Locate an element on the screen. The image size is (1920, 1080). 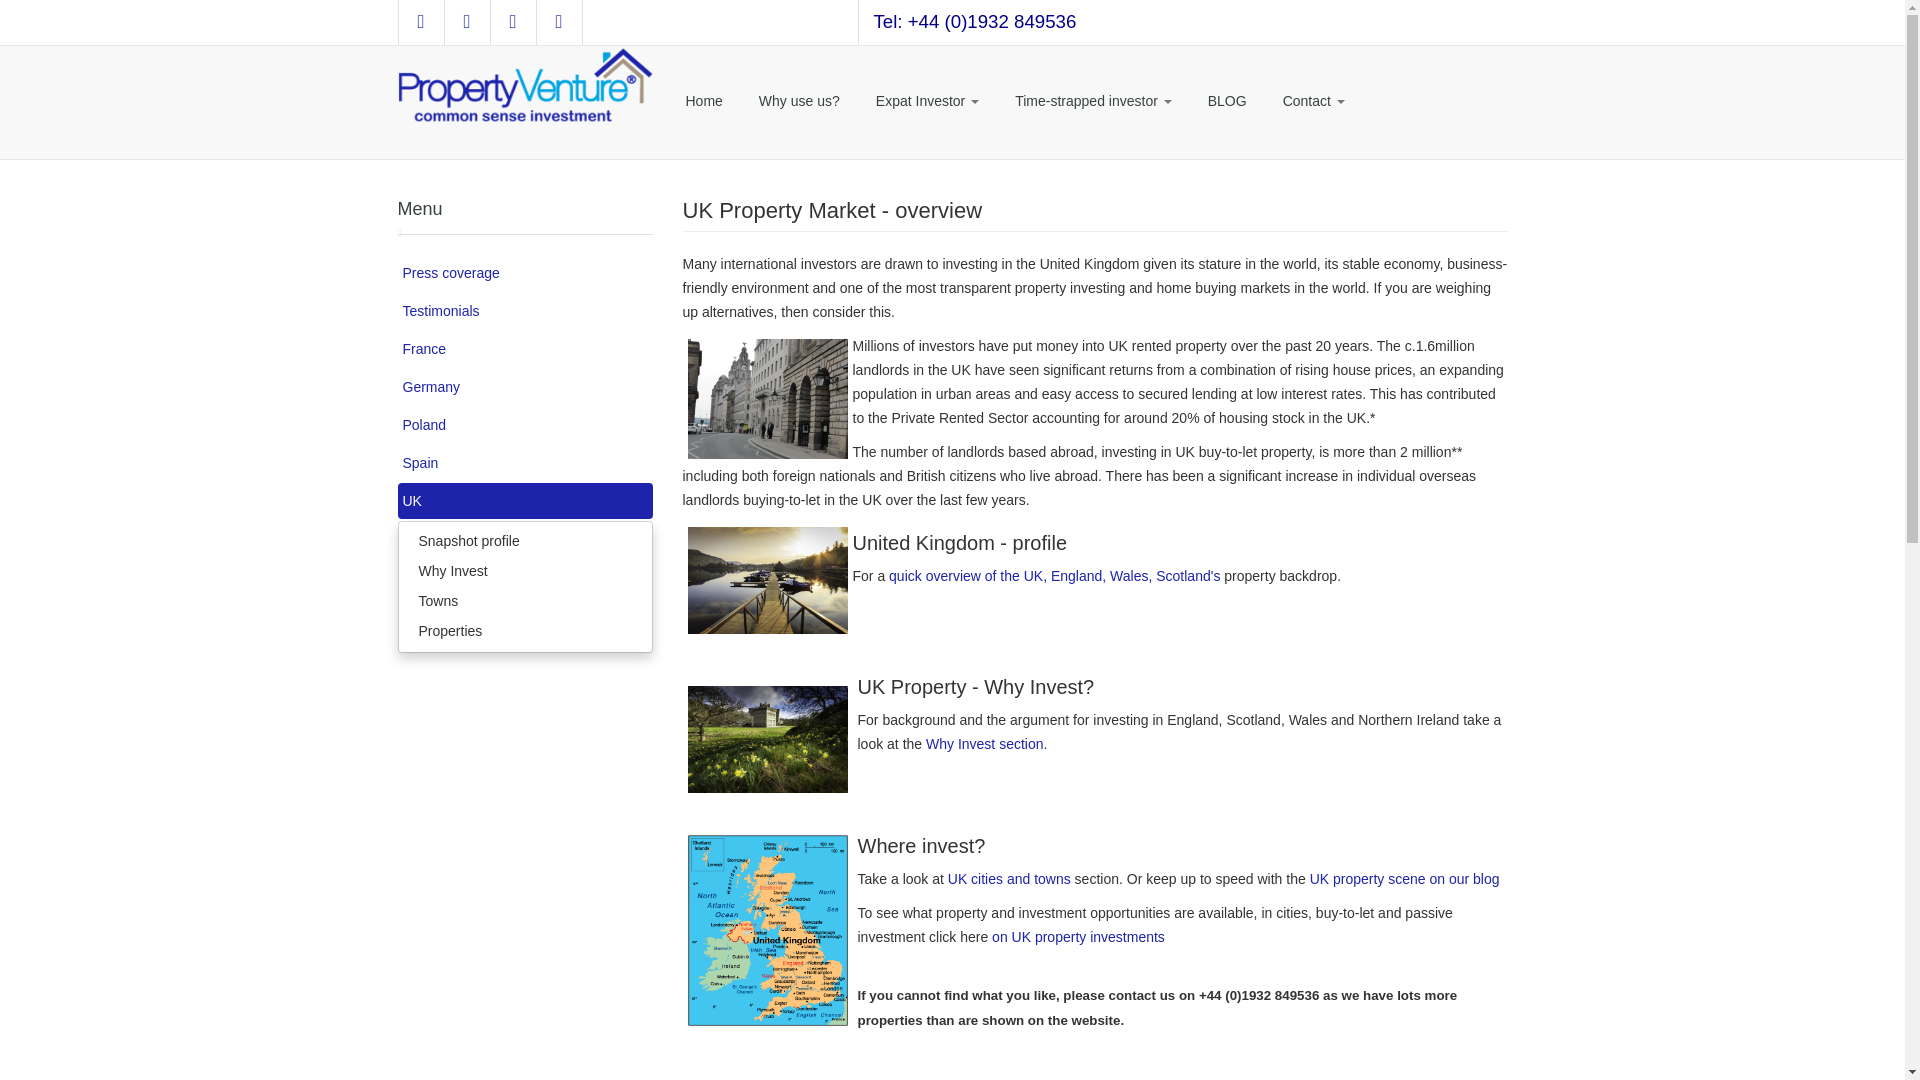
Time-strapped investor is located at coordinates (1093, 102).